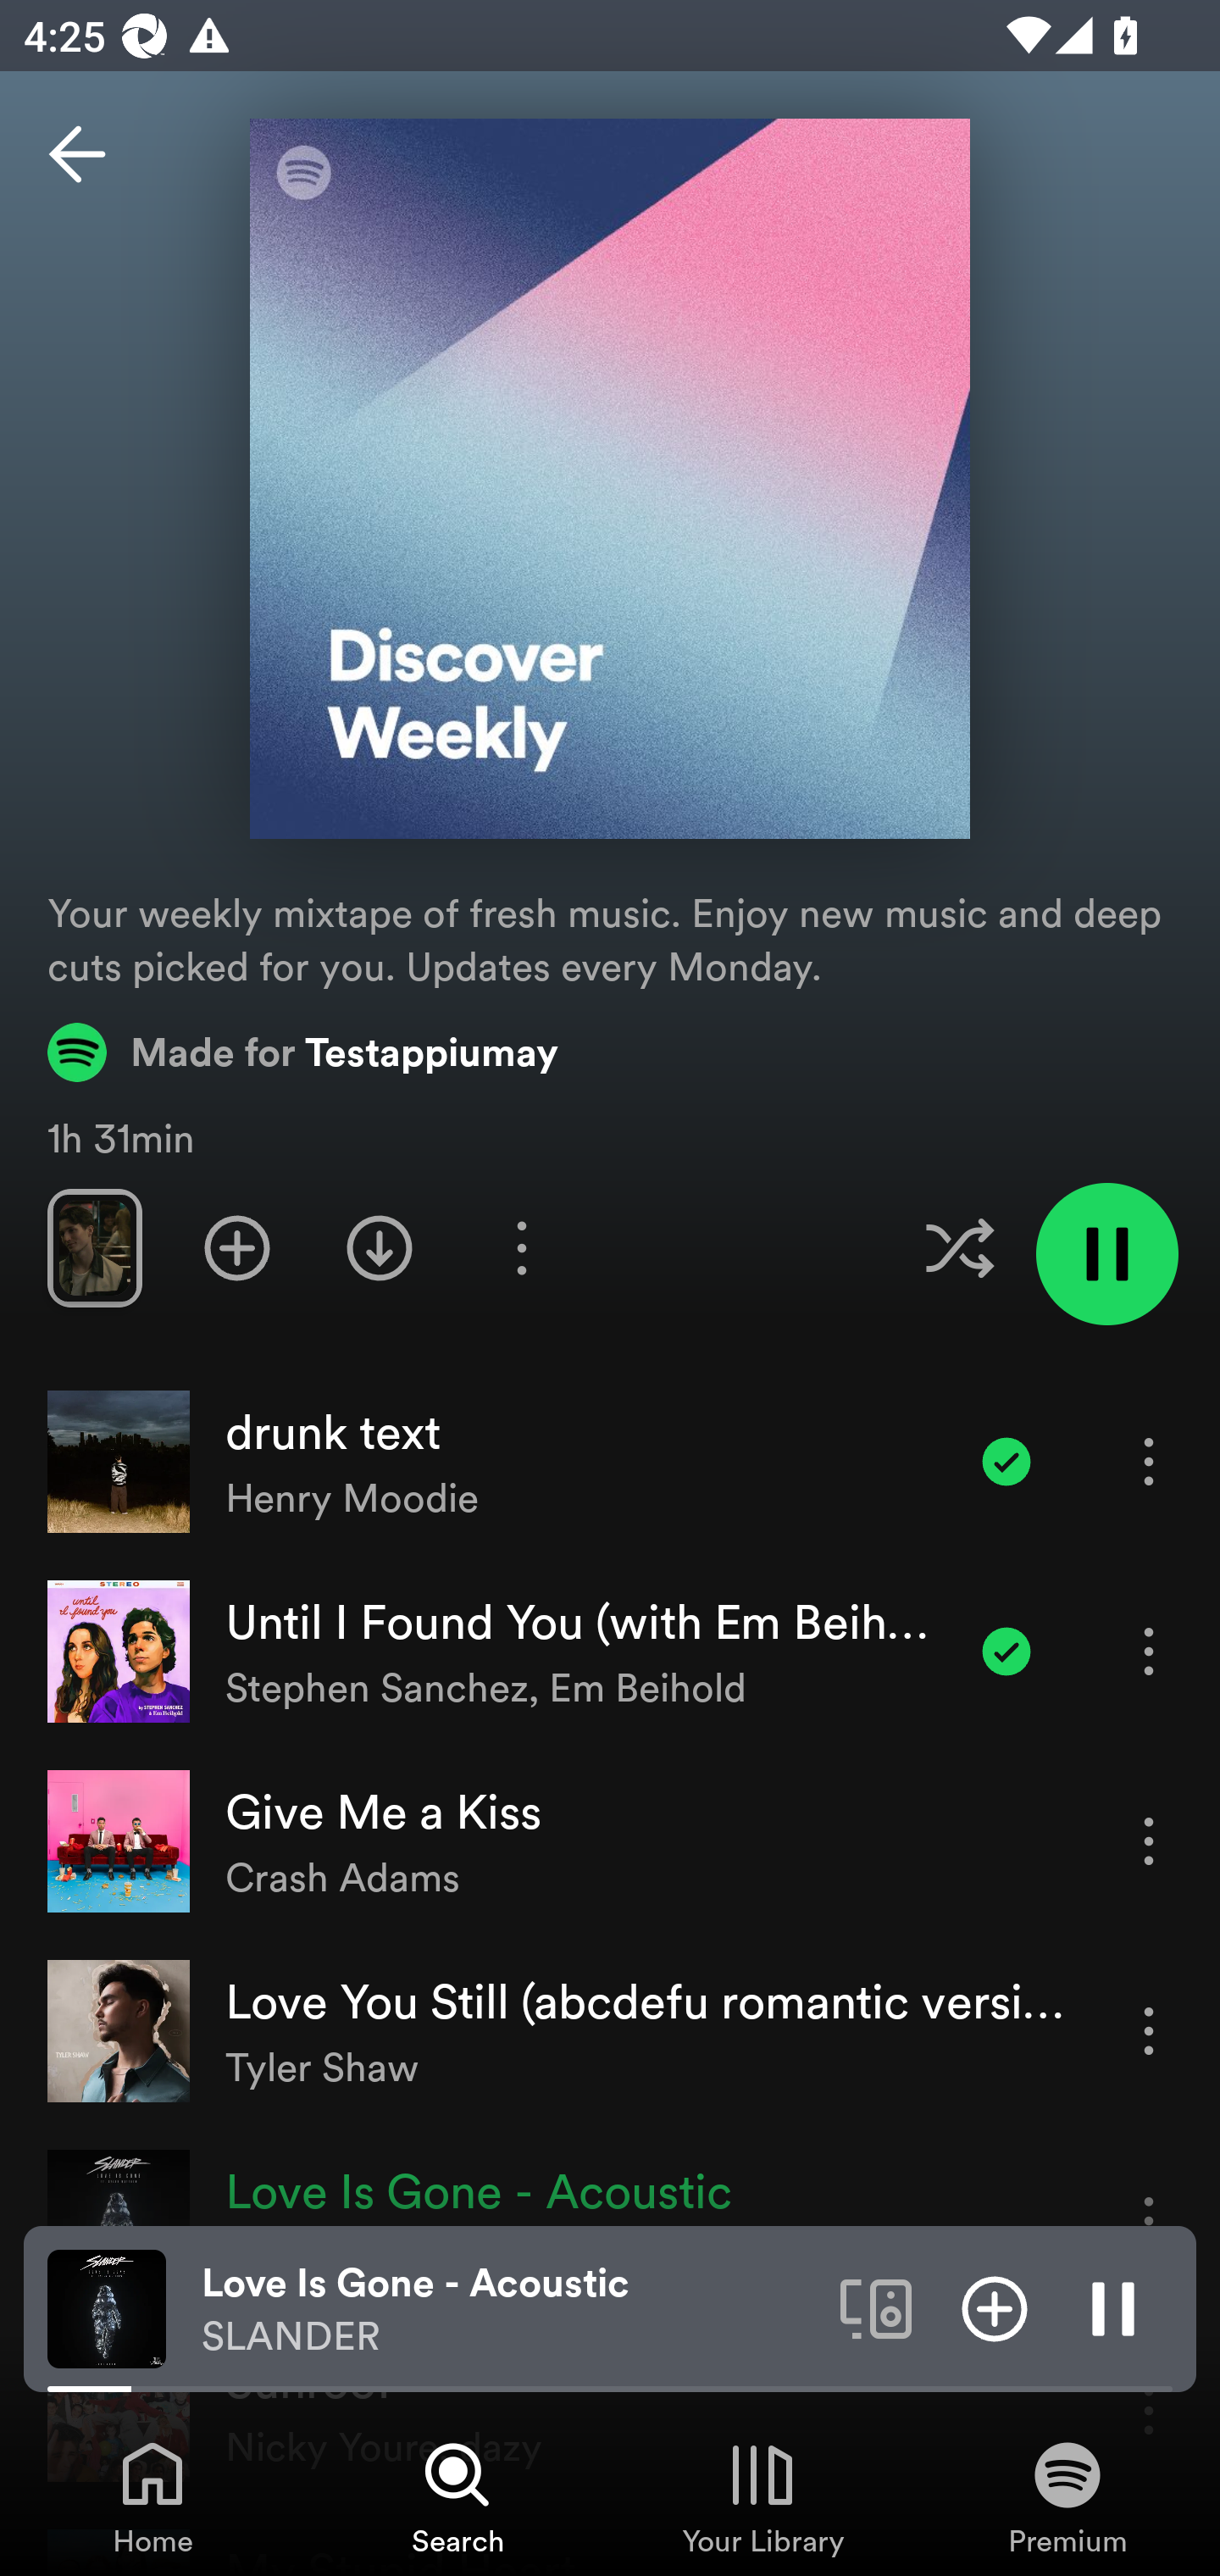 This screenshot has width=1220, height=2576. Describe the element at coordinates (1149, 1461) in the screenshot. I see `More options for song drunk text` at that location.